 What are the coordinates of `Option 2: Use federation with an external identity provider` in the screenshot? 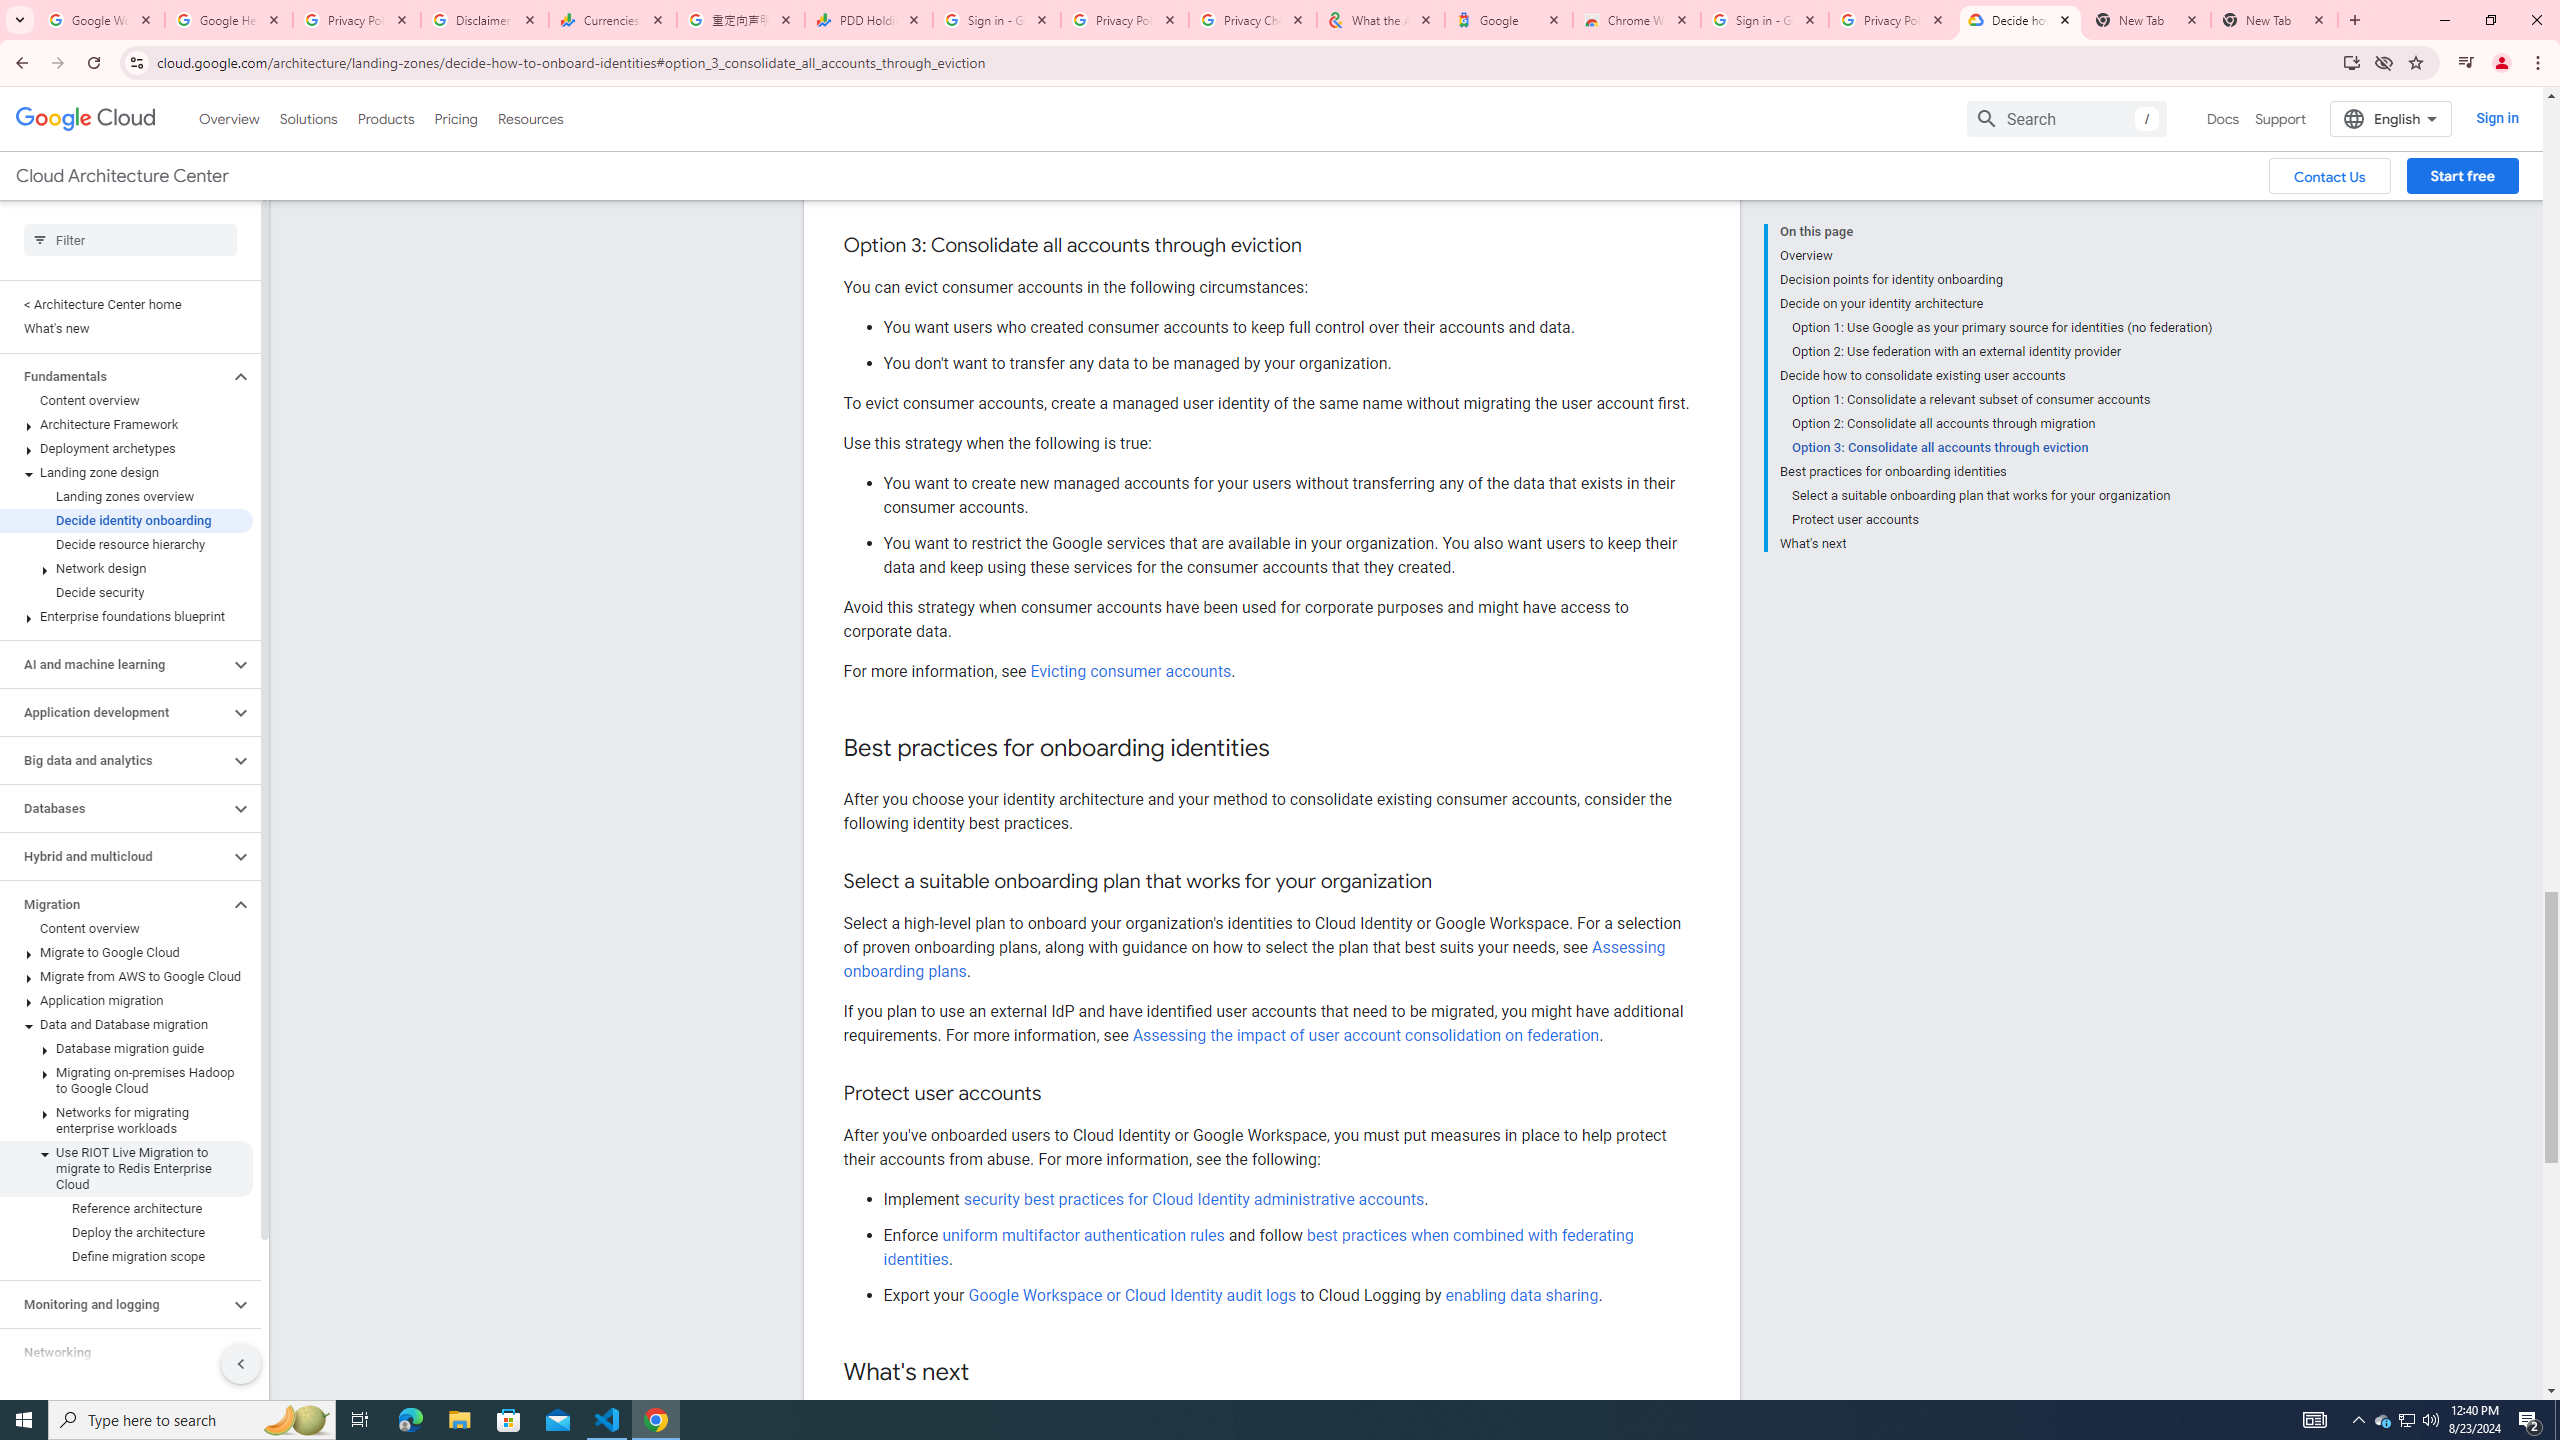 It's located at (2002, 352).